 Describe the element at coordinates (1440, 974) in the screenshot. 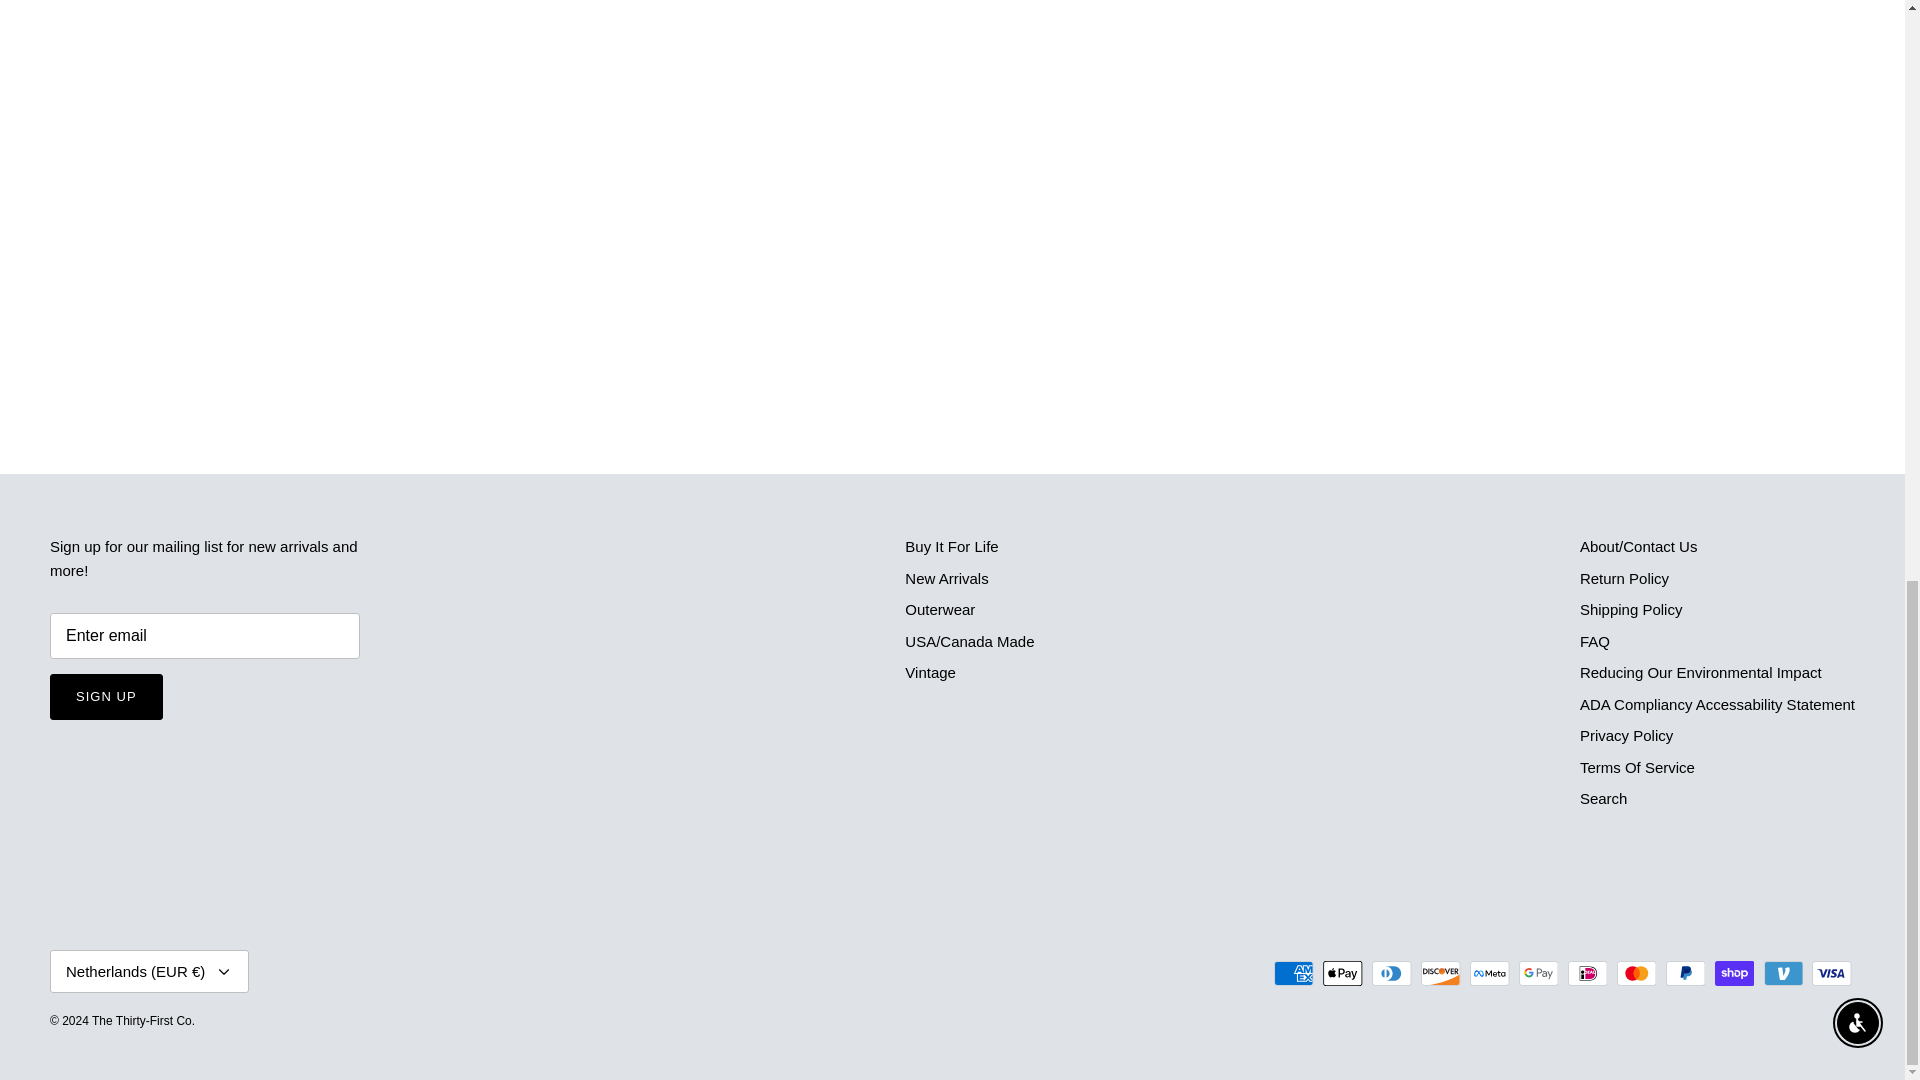

I see `Discover` at that location.